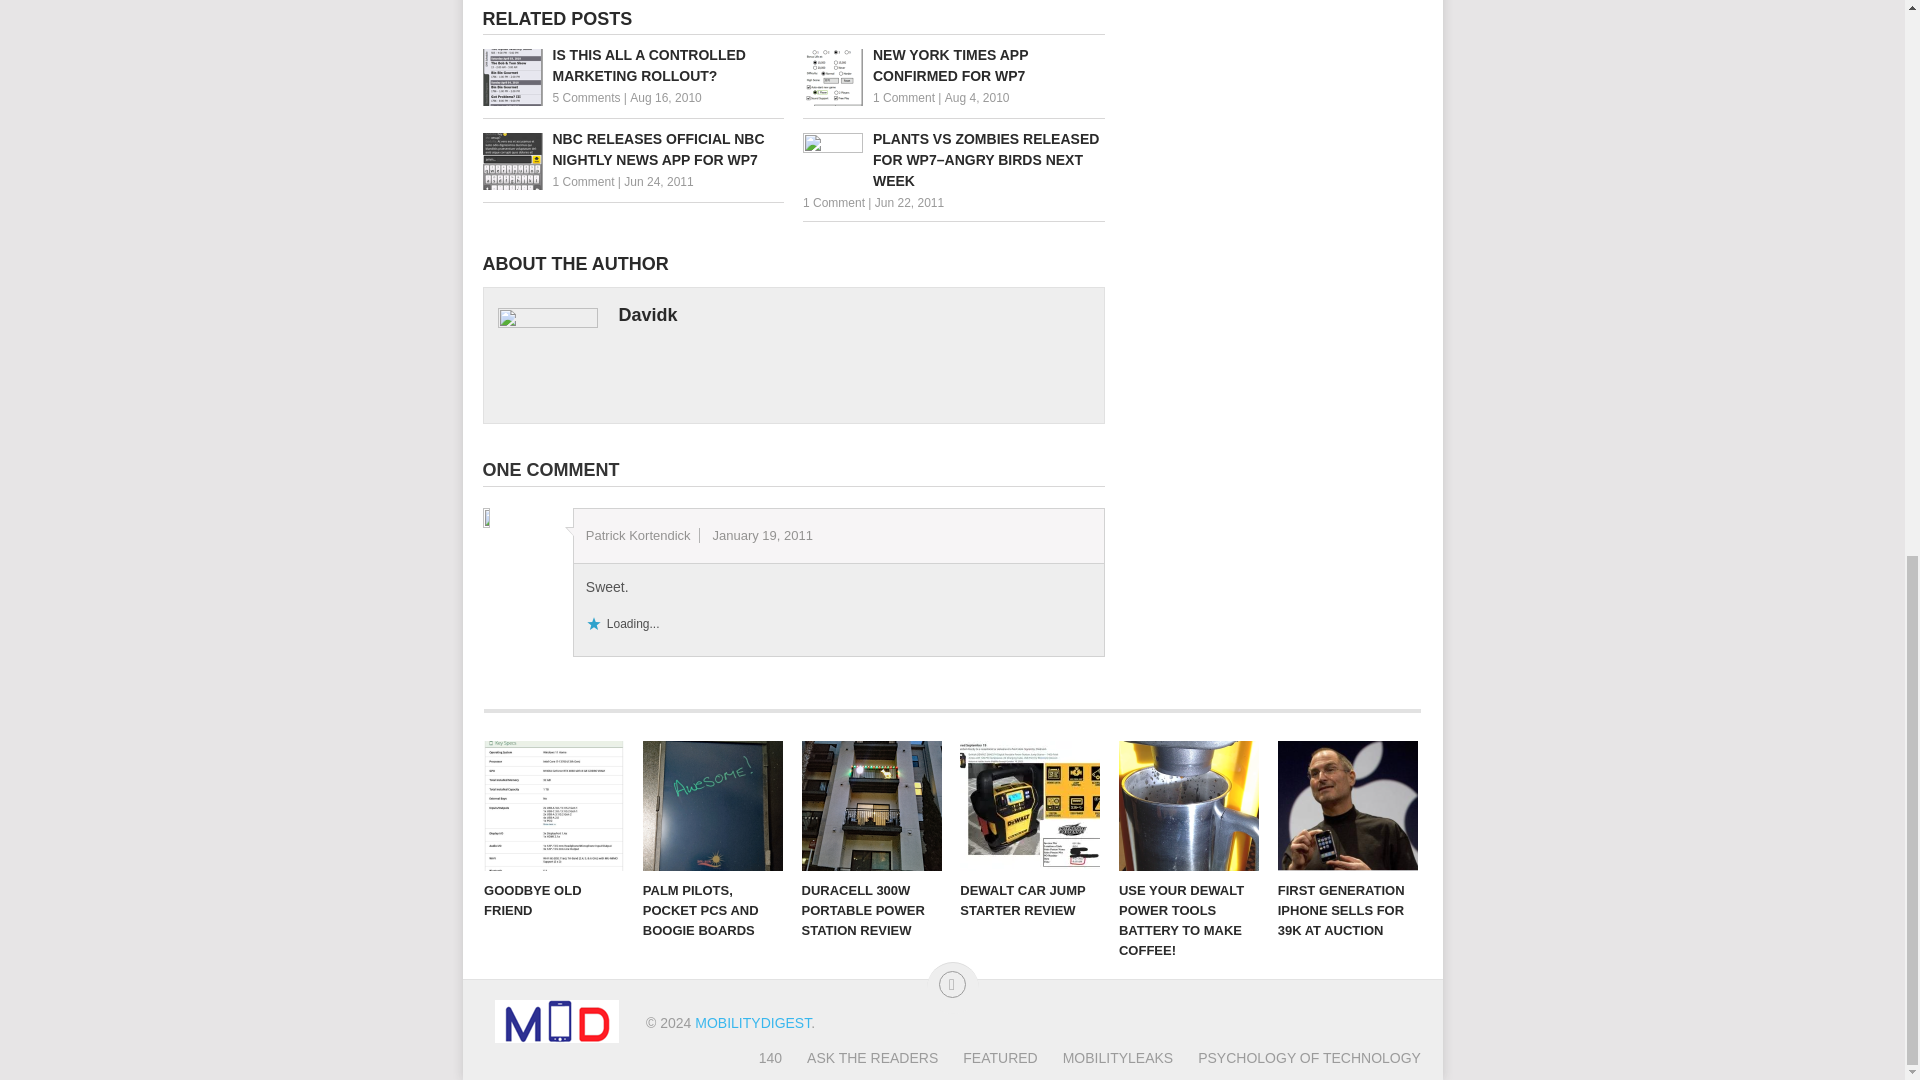 Image resolution: width=1920 pixels, height=1080 pixels. Describe the element at coordinates (638, 536) in the screenshot. I see `Patrick Kortendick` at that location.